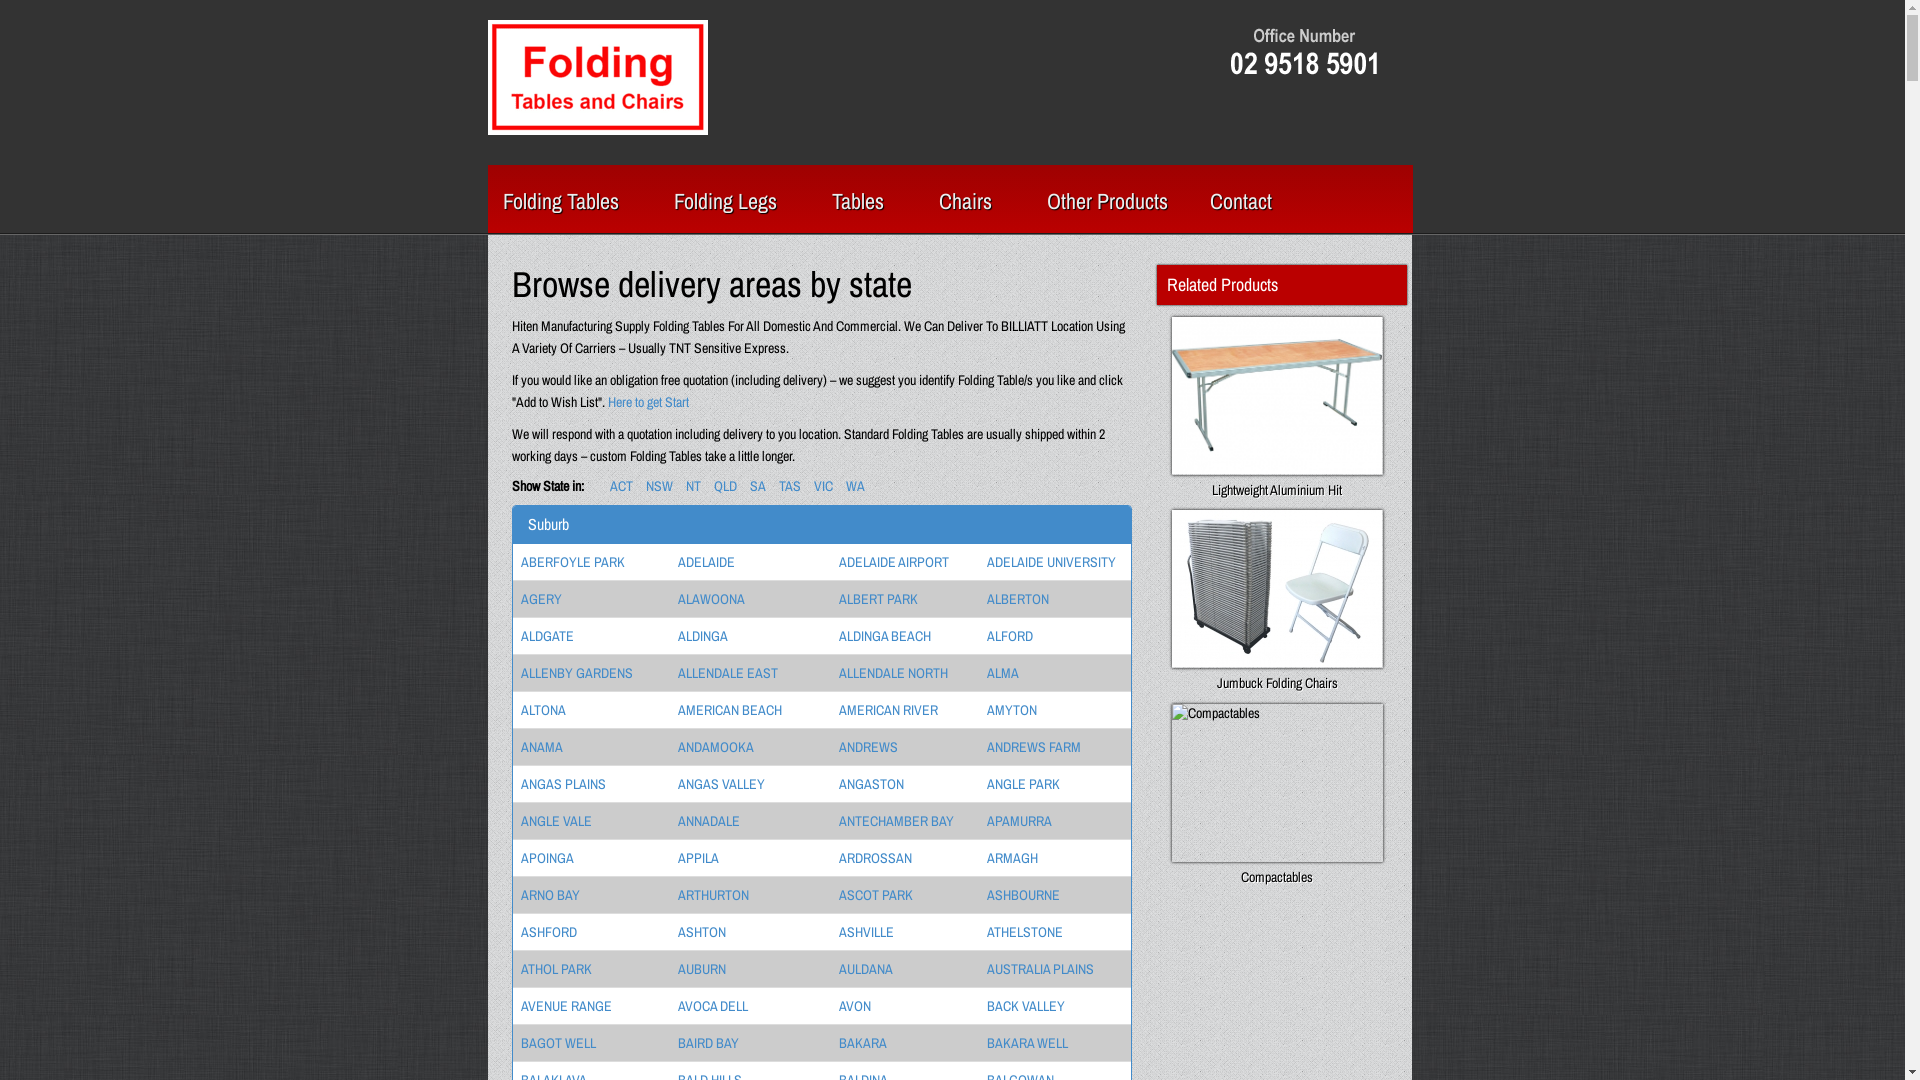 This screenshot has height=1080, width=1920. Describe the element at coordinates (868, 747) in the screenshot. I see `ANDREWS` at that location.